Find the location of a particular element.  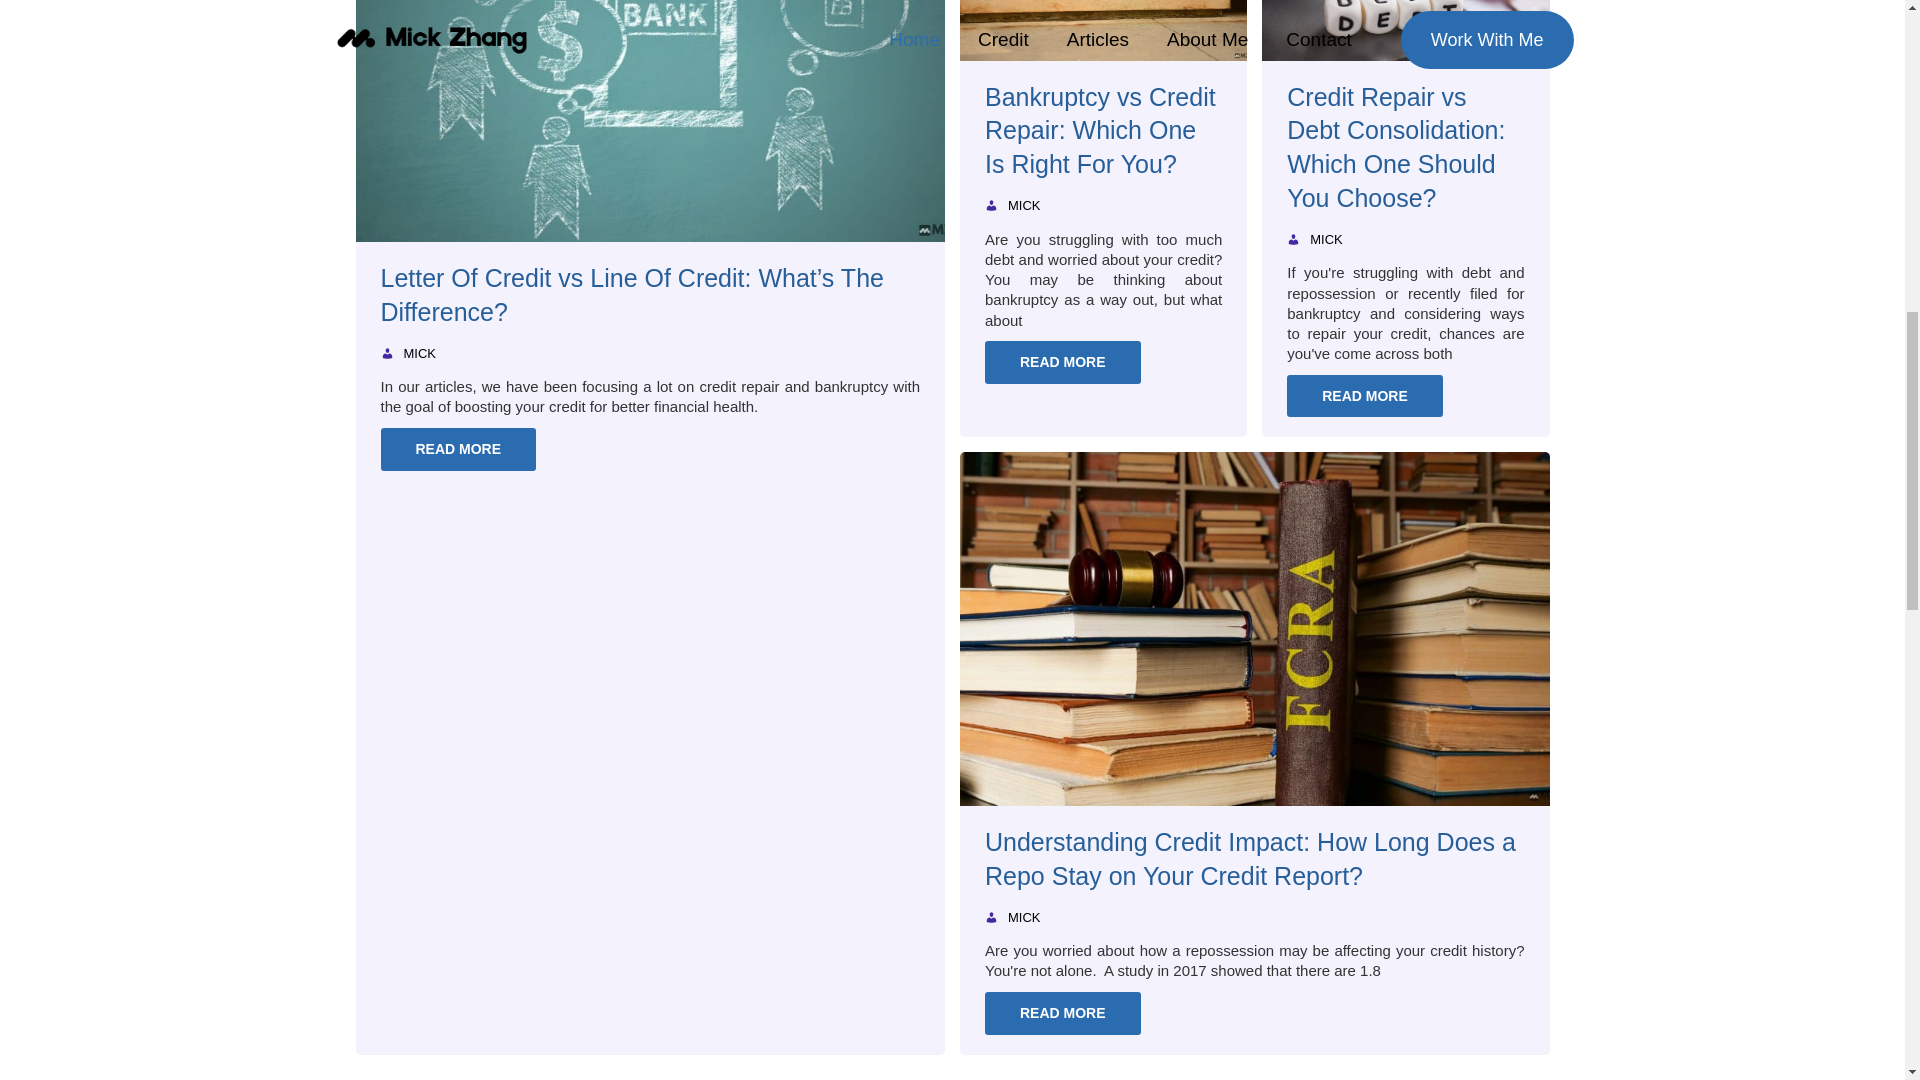

READ MORE is located at coordinates (1364, 396).